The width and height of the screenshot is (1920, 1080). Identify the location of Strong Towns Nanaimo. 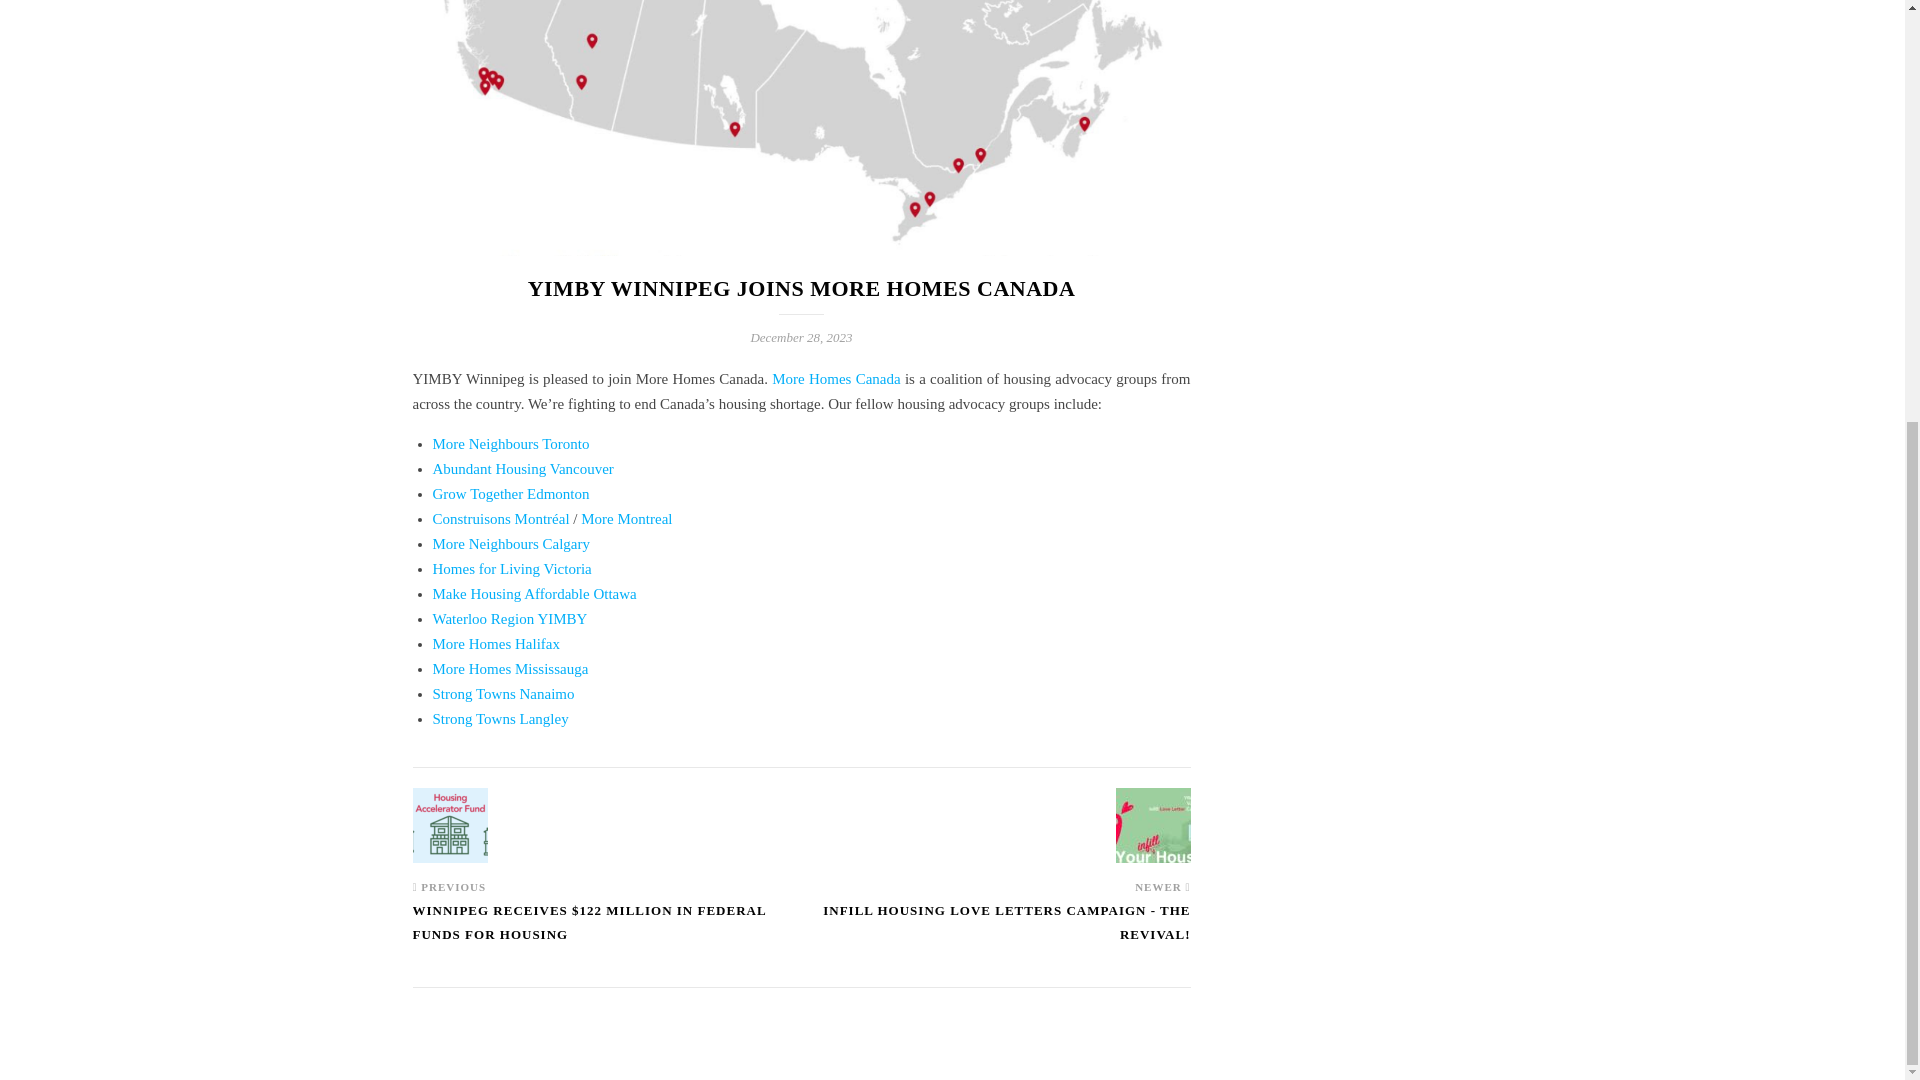
(503, 694).